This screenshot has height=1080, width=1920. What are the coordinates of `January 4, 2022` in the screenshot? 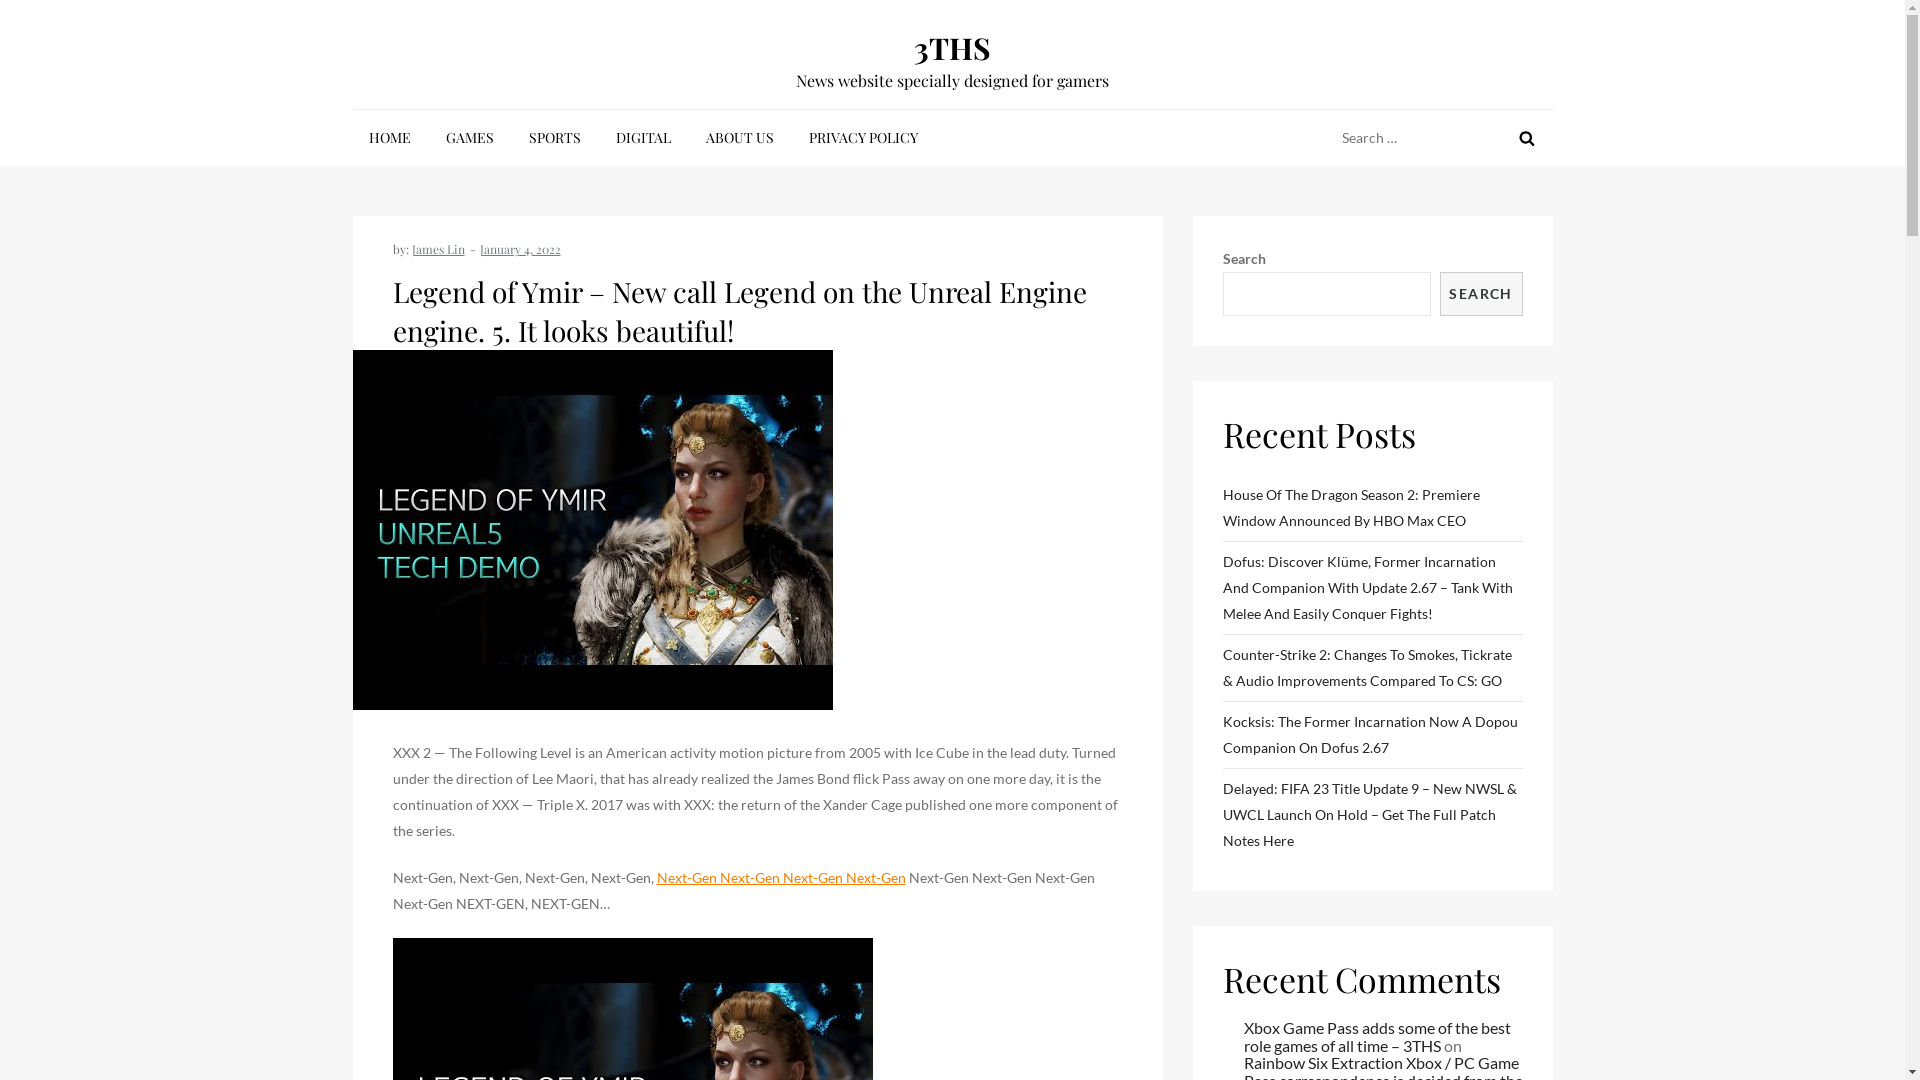 It's located at (520, 249).